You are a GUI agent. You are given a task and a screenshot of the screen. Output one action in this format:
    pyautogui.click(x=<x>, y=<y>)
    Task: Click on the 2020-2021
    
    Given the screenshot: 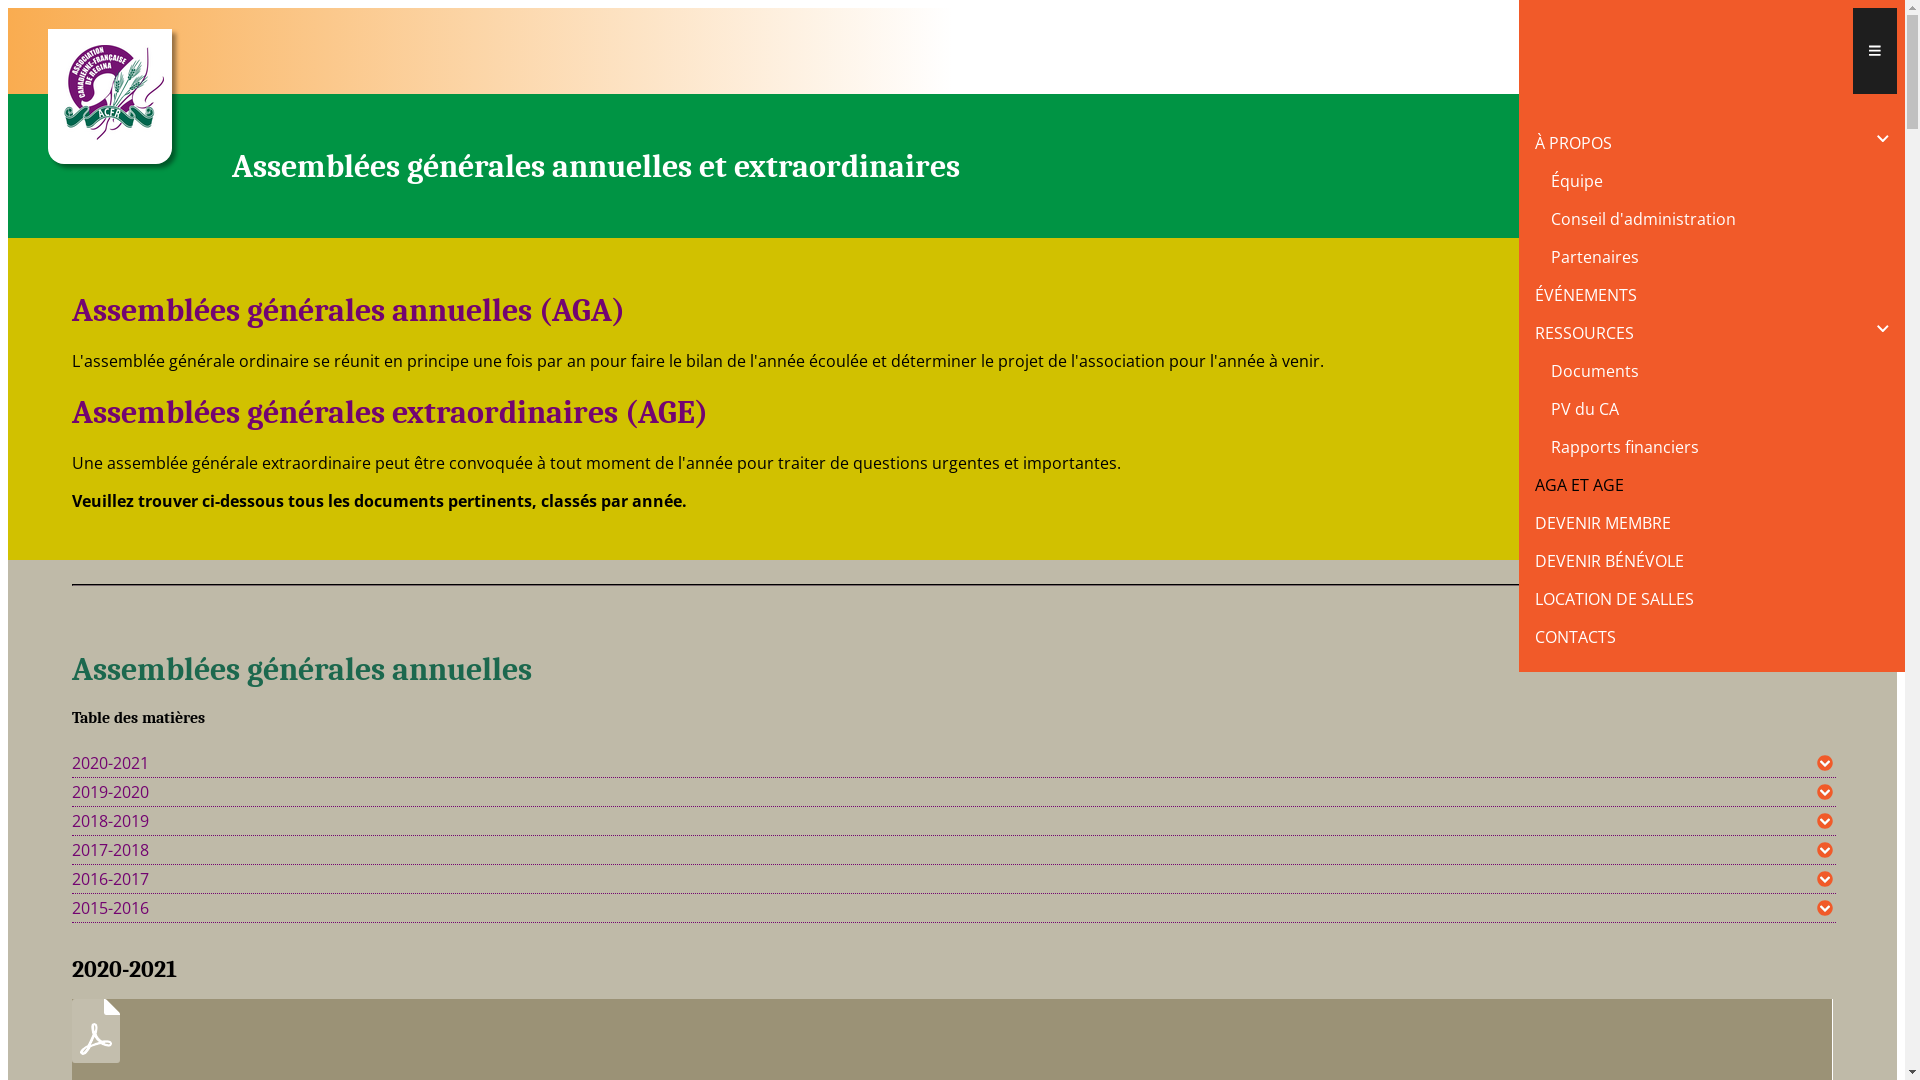 What is the action you would take?
    pyautogui.click(x=954, y=764)
    